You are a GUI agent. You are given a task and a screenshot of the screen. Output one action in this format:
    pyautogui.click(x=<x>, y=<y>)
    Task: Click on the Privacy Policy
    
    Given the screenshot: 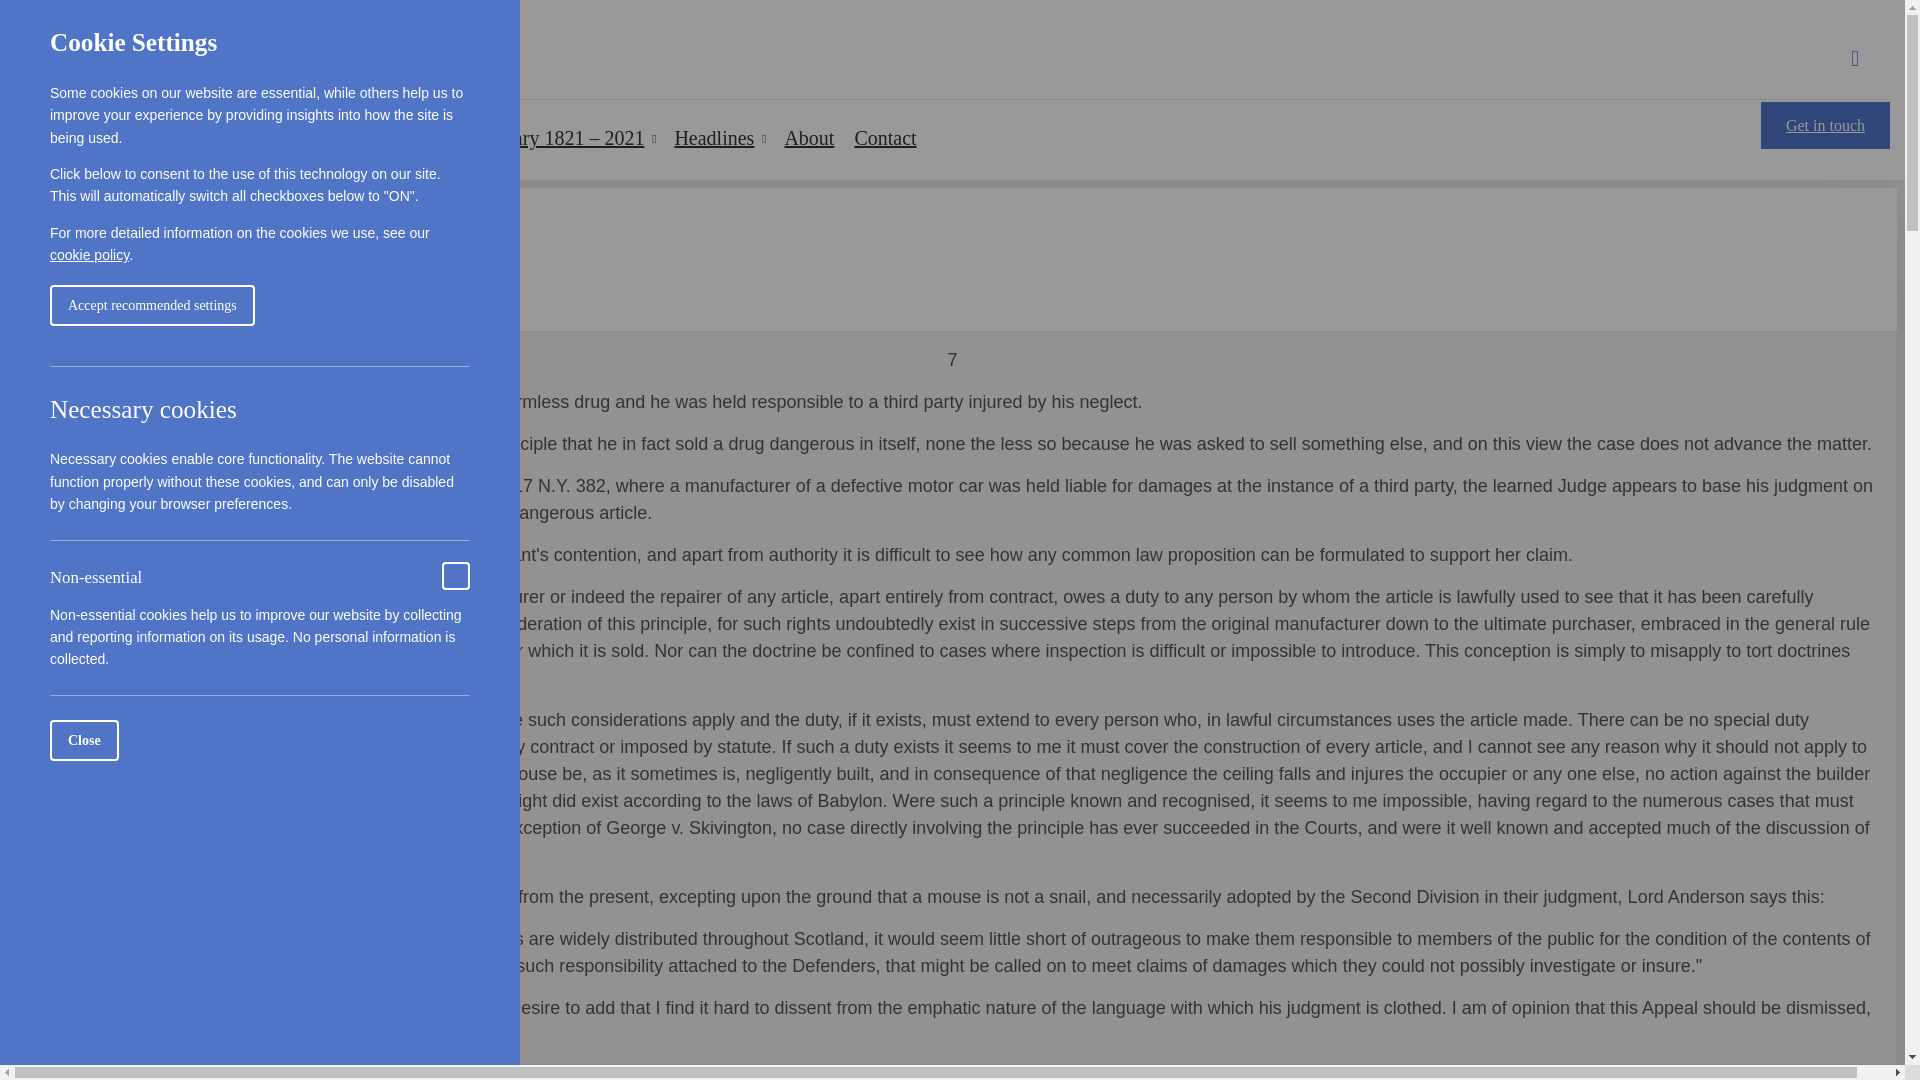 What is the action you would take?
    pyautogui.click(x=88, y=255)
    